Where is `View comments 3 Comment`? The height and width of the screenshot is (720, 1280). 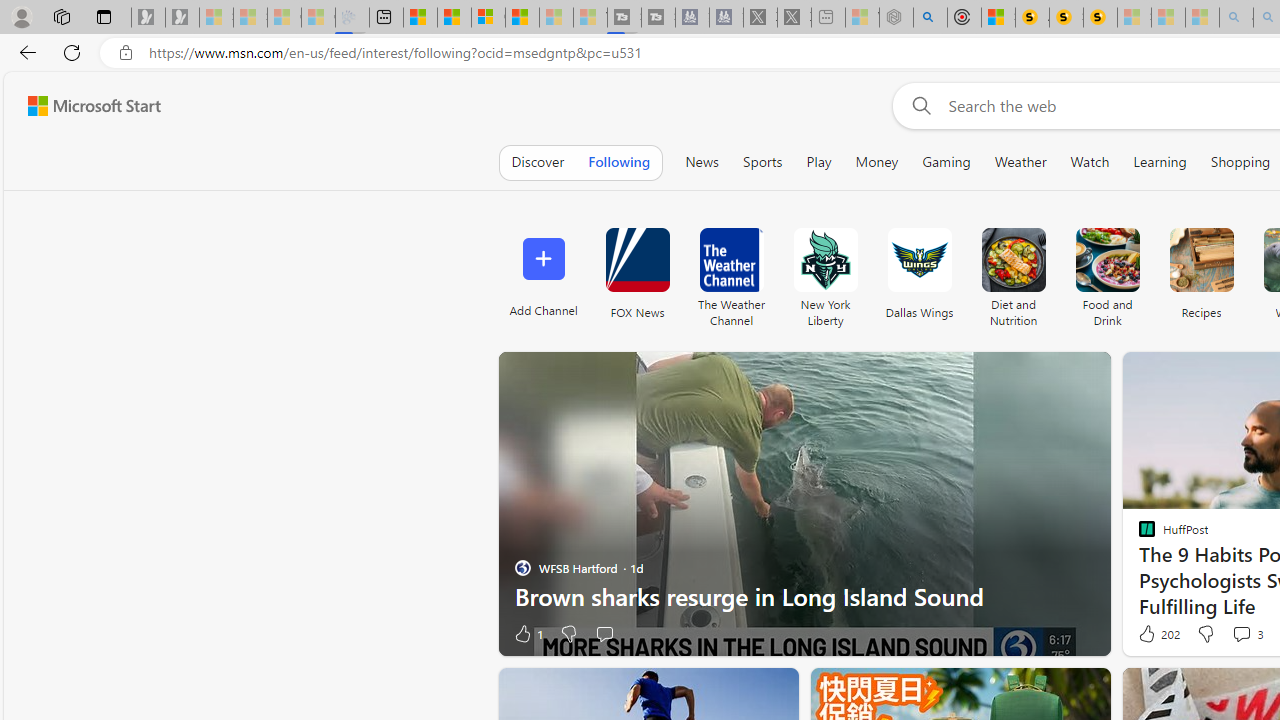
View comments 3 Comment is located at coordinates (1241, 634).